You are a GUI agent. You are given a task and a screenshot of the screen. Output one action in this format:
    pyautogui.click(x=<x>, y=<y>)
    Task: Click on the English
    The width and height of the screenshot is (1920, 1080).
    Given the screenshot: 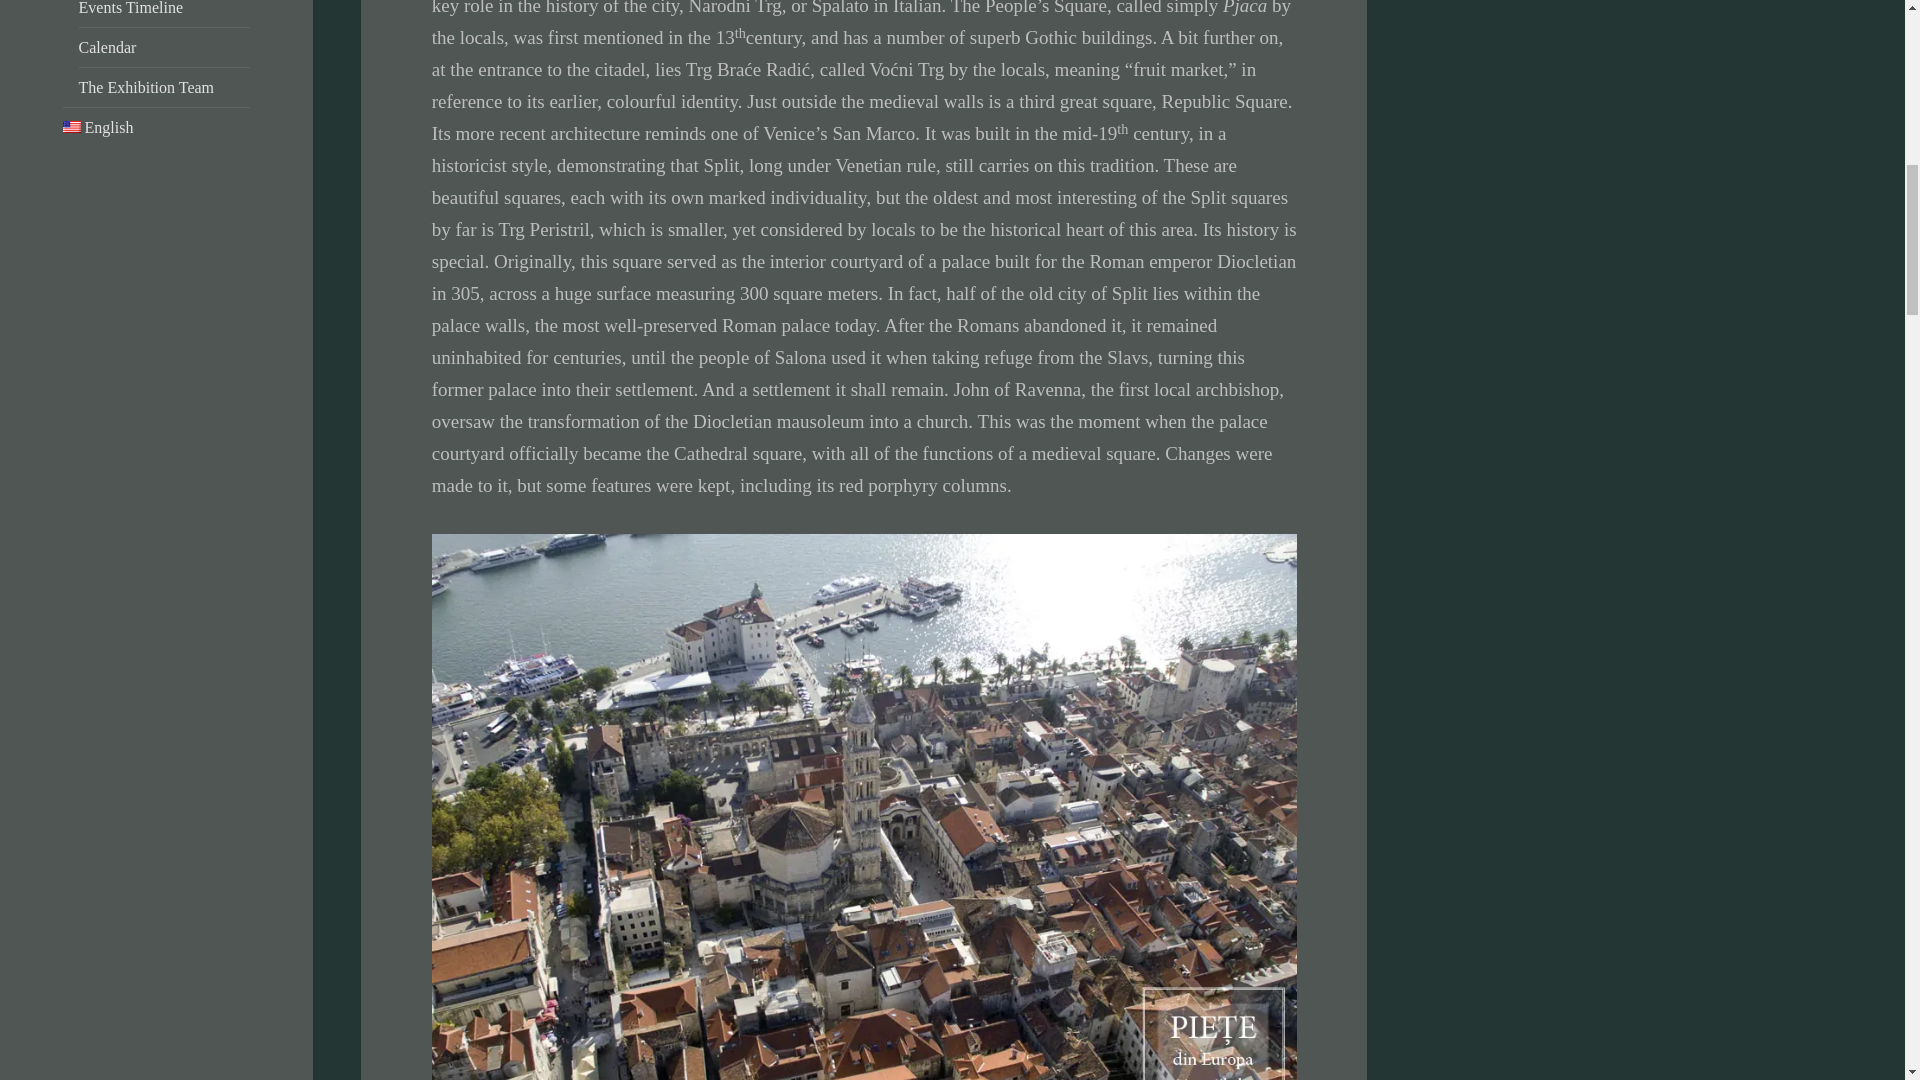 What is the action you would take?
    pyautogui.click(x=98, y=127)
    